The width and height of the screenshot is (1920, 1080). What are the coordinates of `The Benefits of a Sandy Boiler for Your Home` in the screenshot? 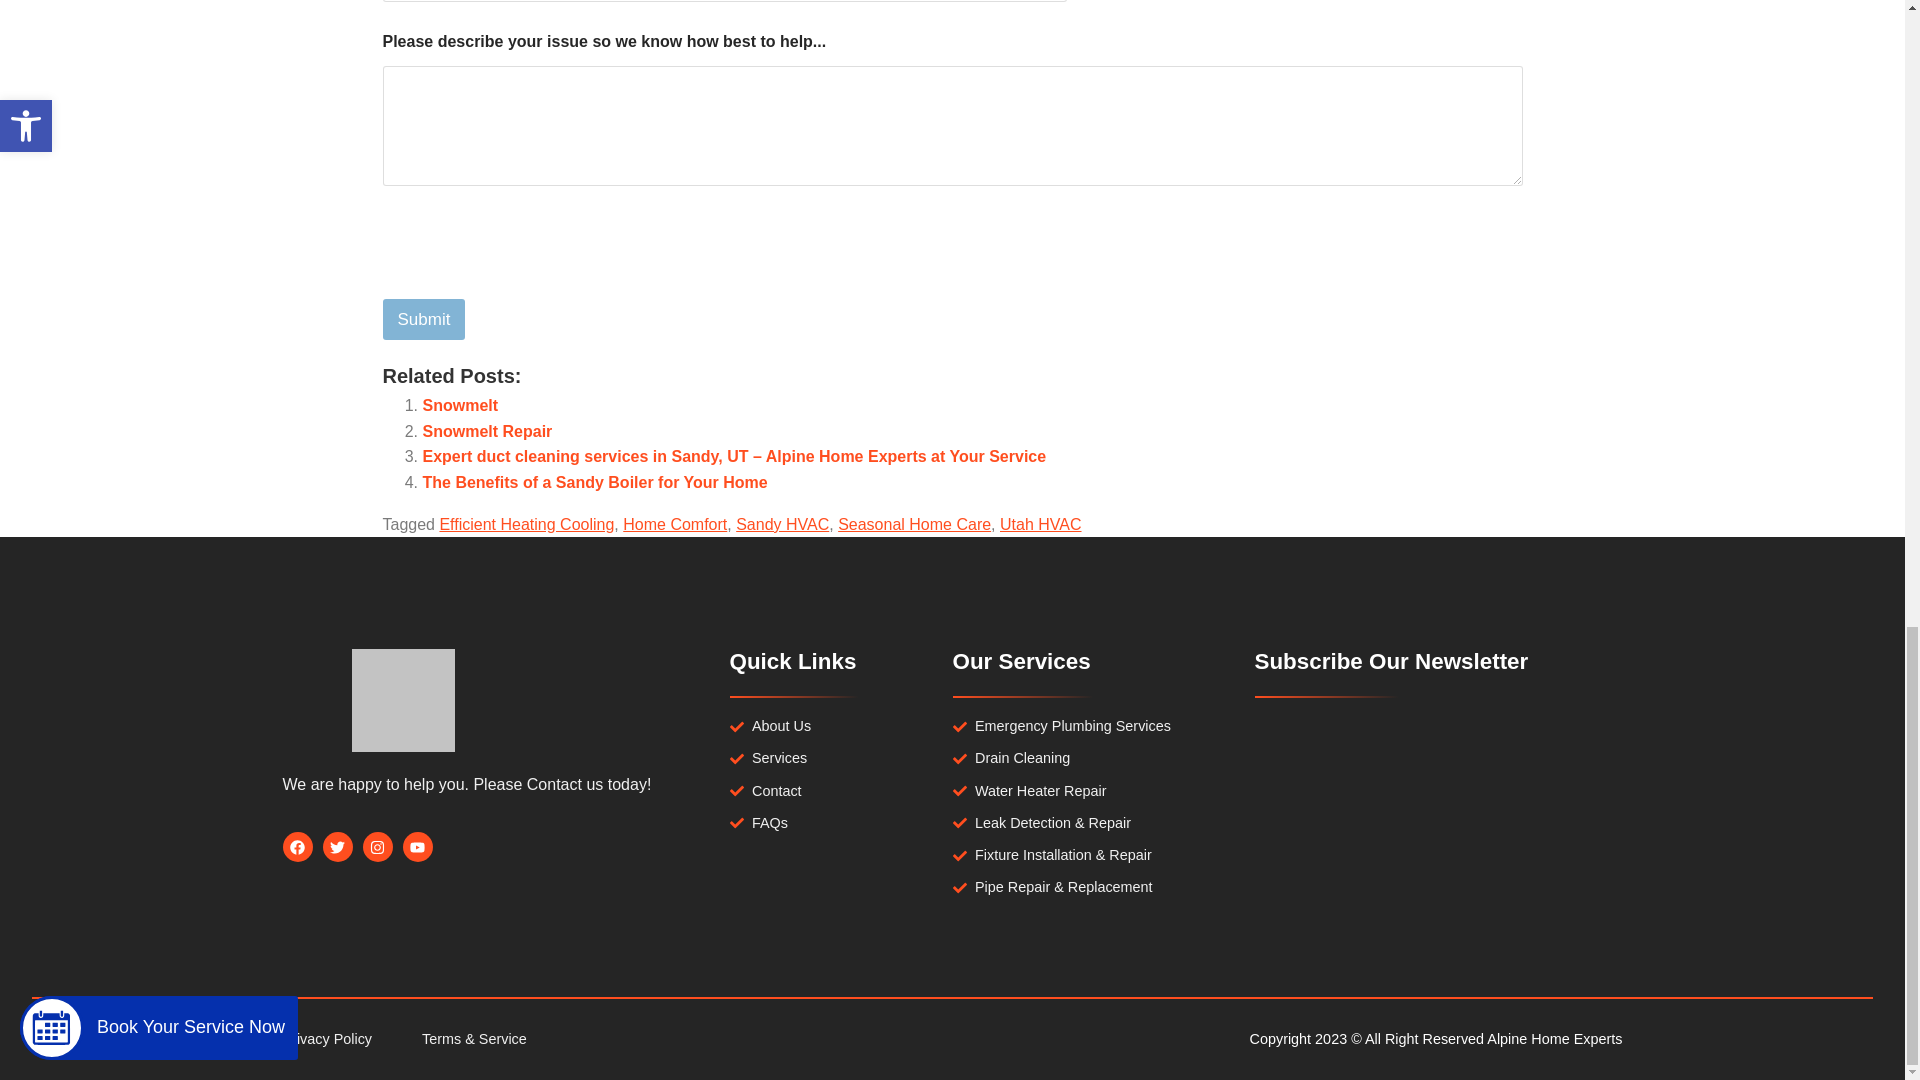 It's located at (594, 482).